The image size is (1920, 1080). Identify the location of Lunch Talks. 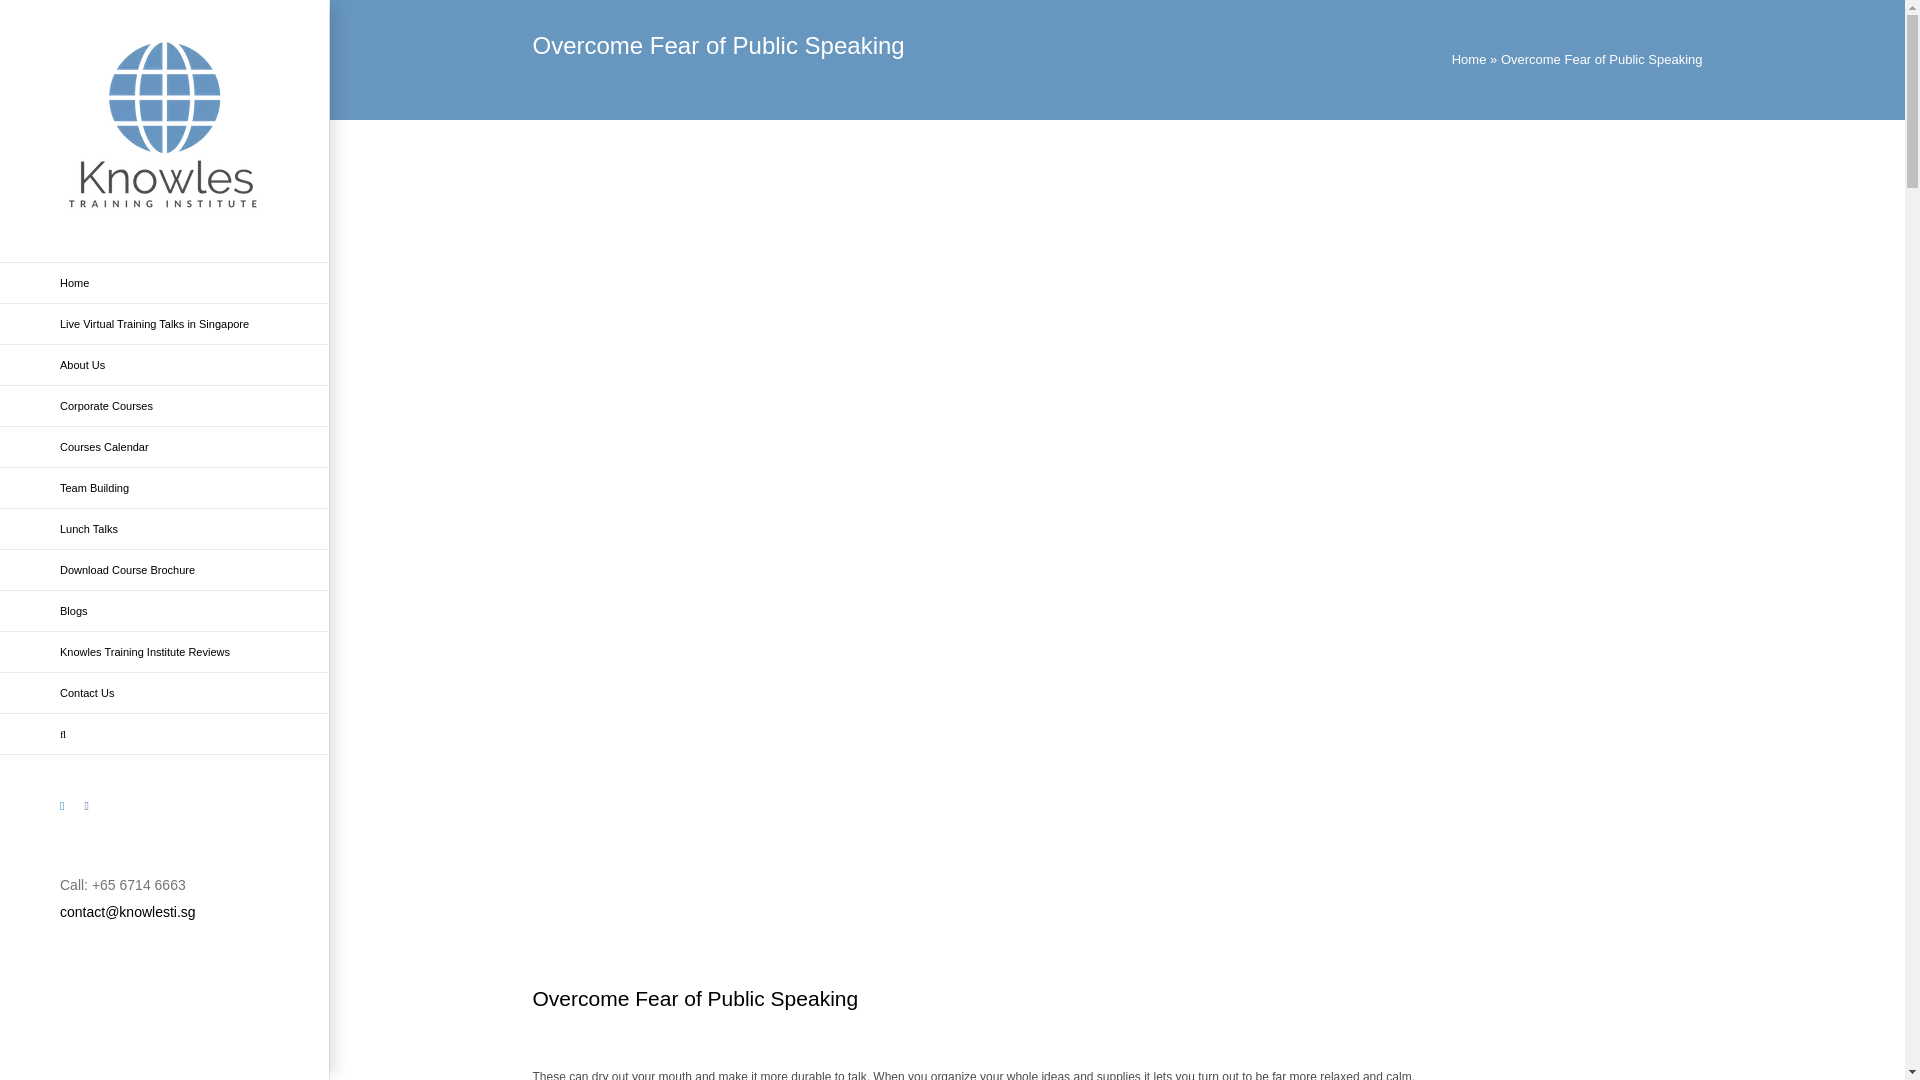
(165, 528).